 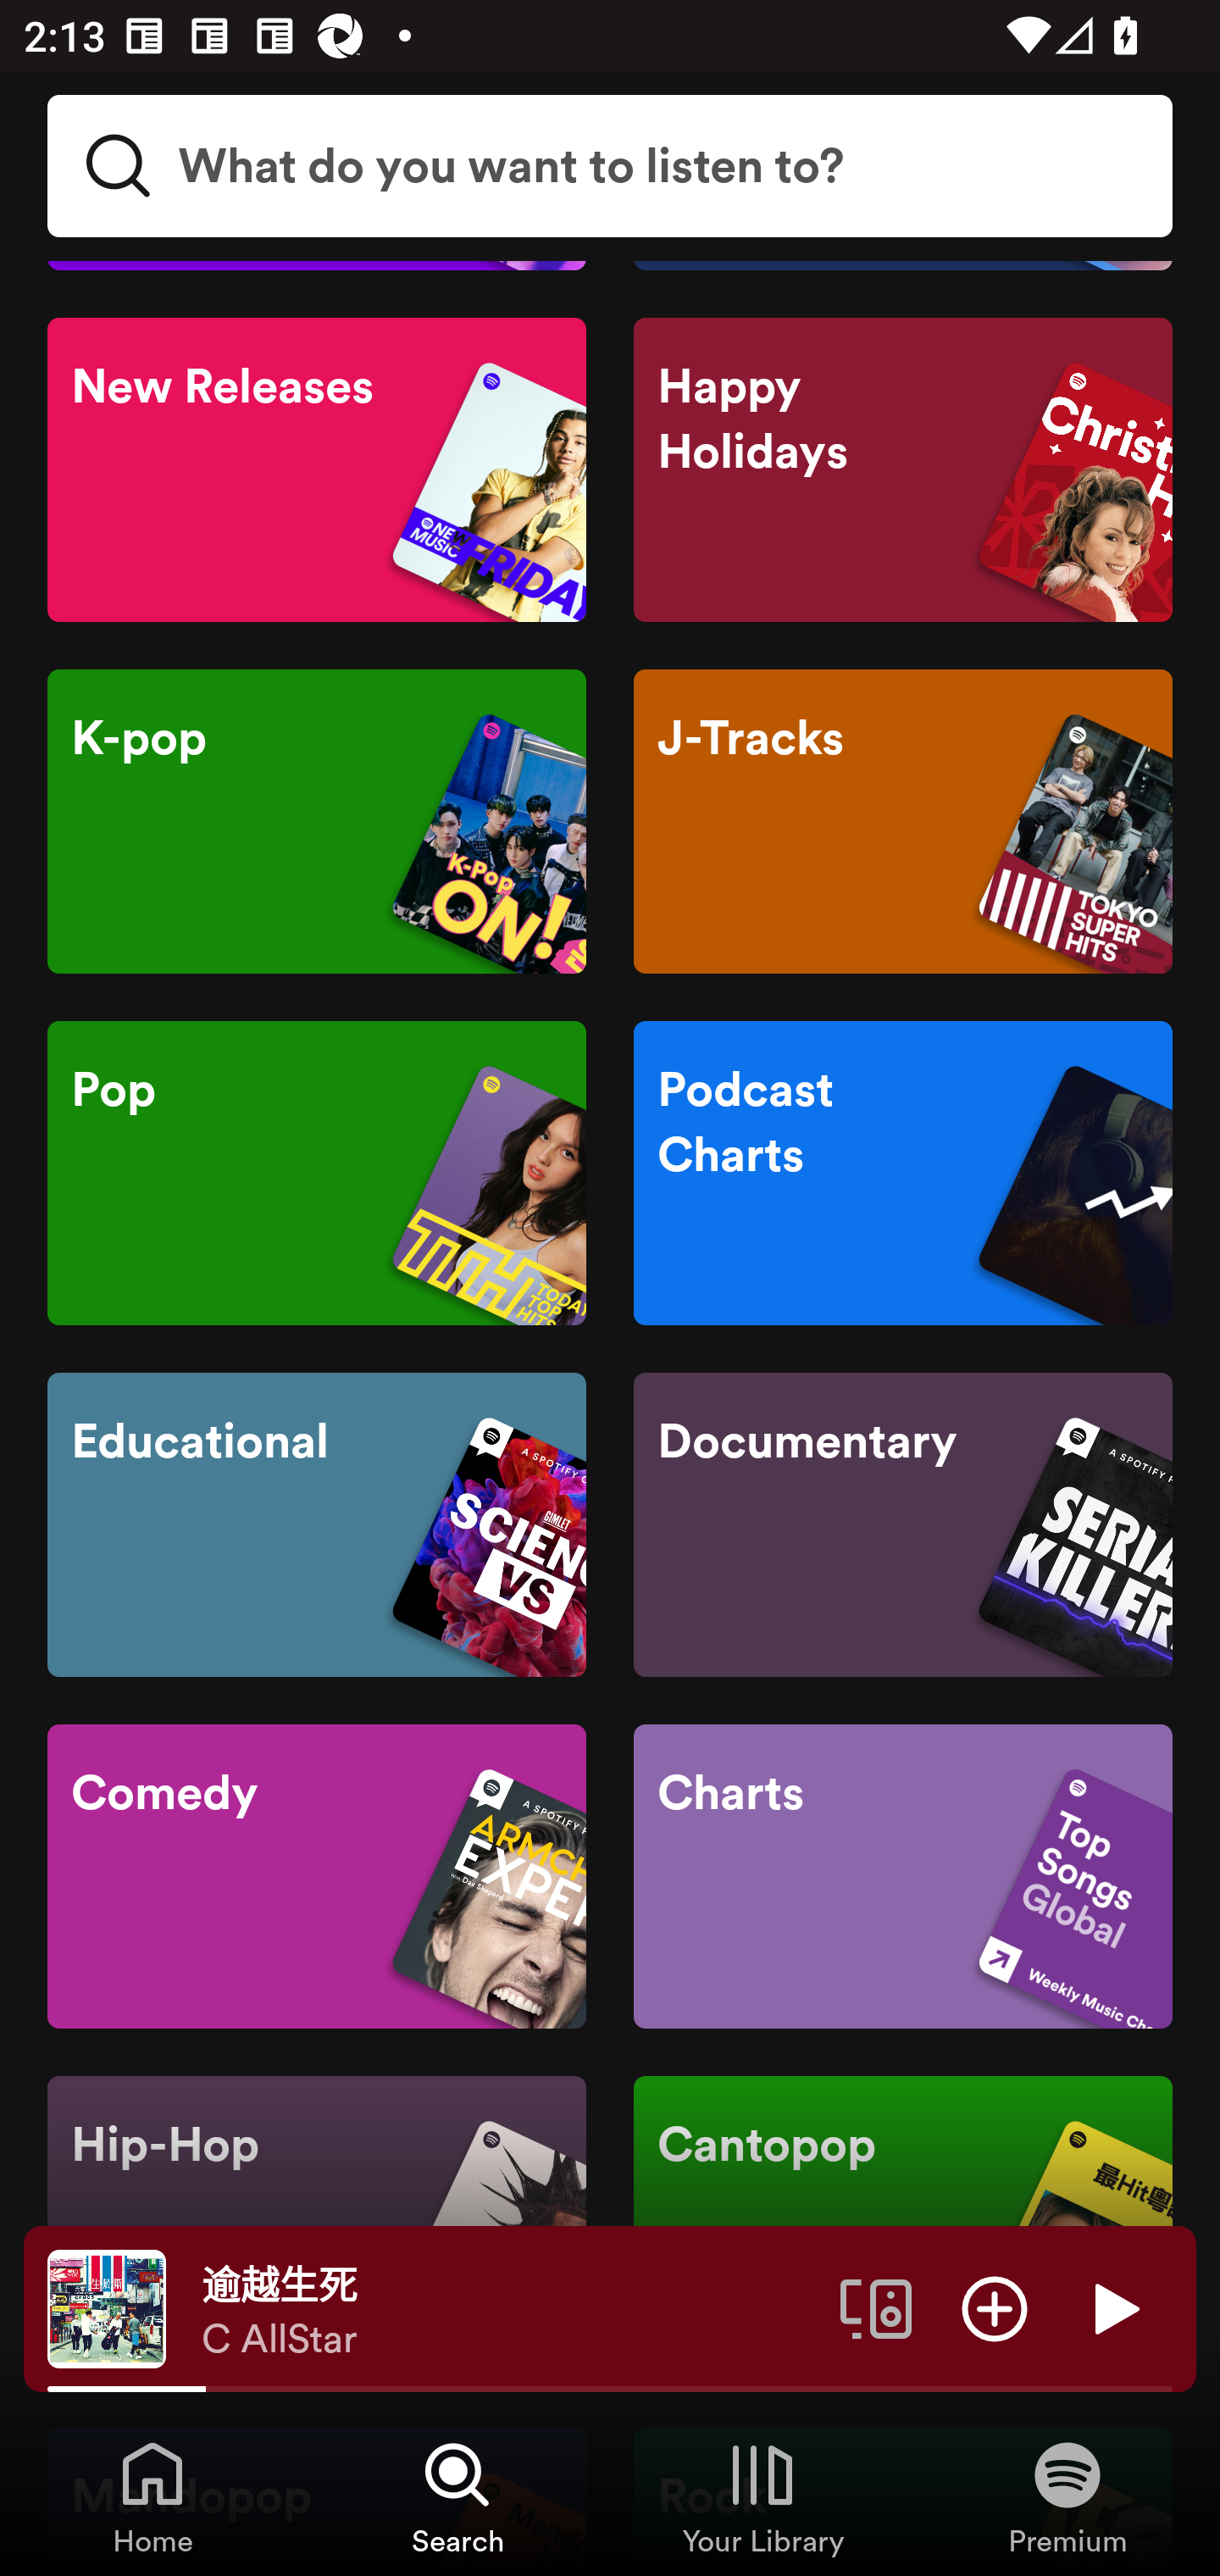 What do you see at coordinates (317, 1876) in the screenshot?
I see `Comedy` at bounding box center [317, 1876].